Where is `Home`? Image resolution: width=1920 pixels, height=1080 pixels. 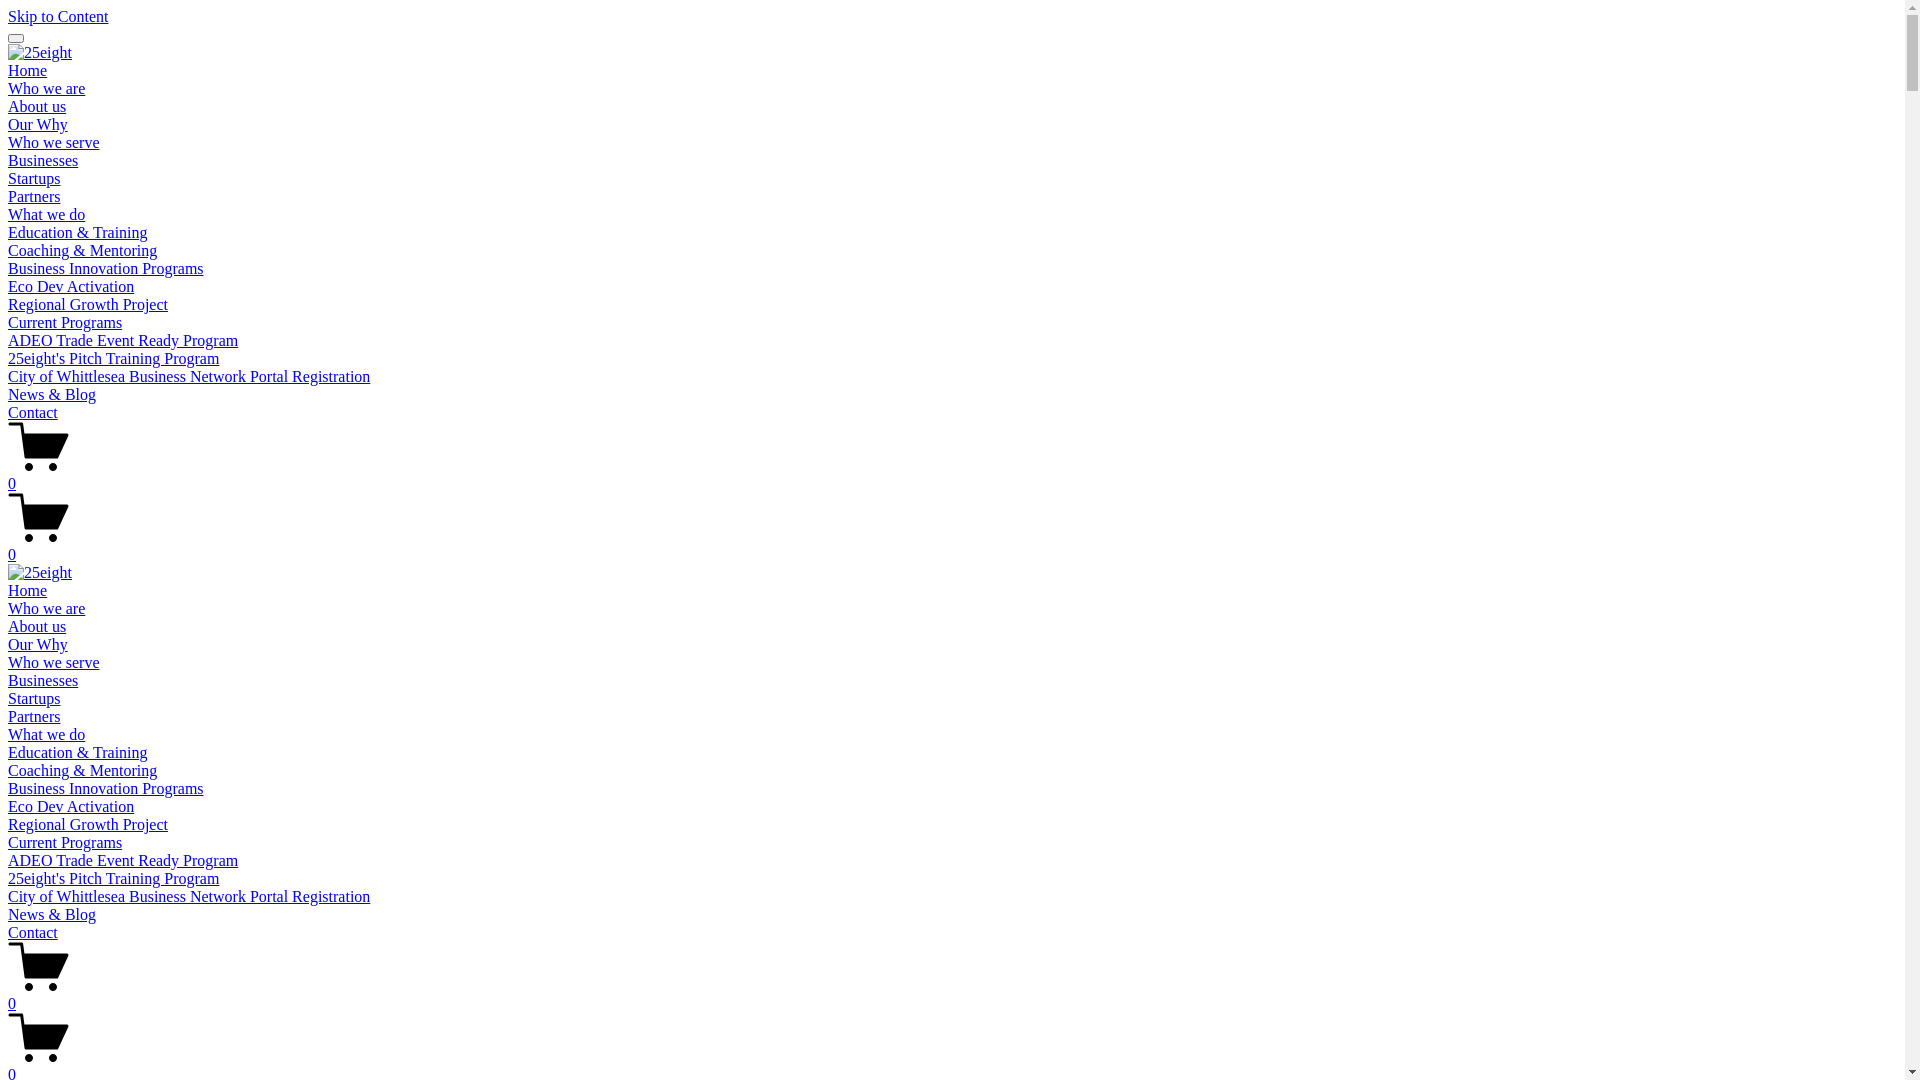 Home is located at coordinates (28, 70).